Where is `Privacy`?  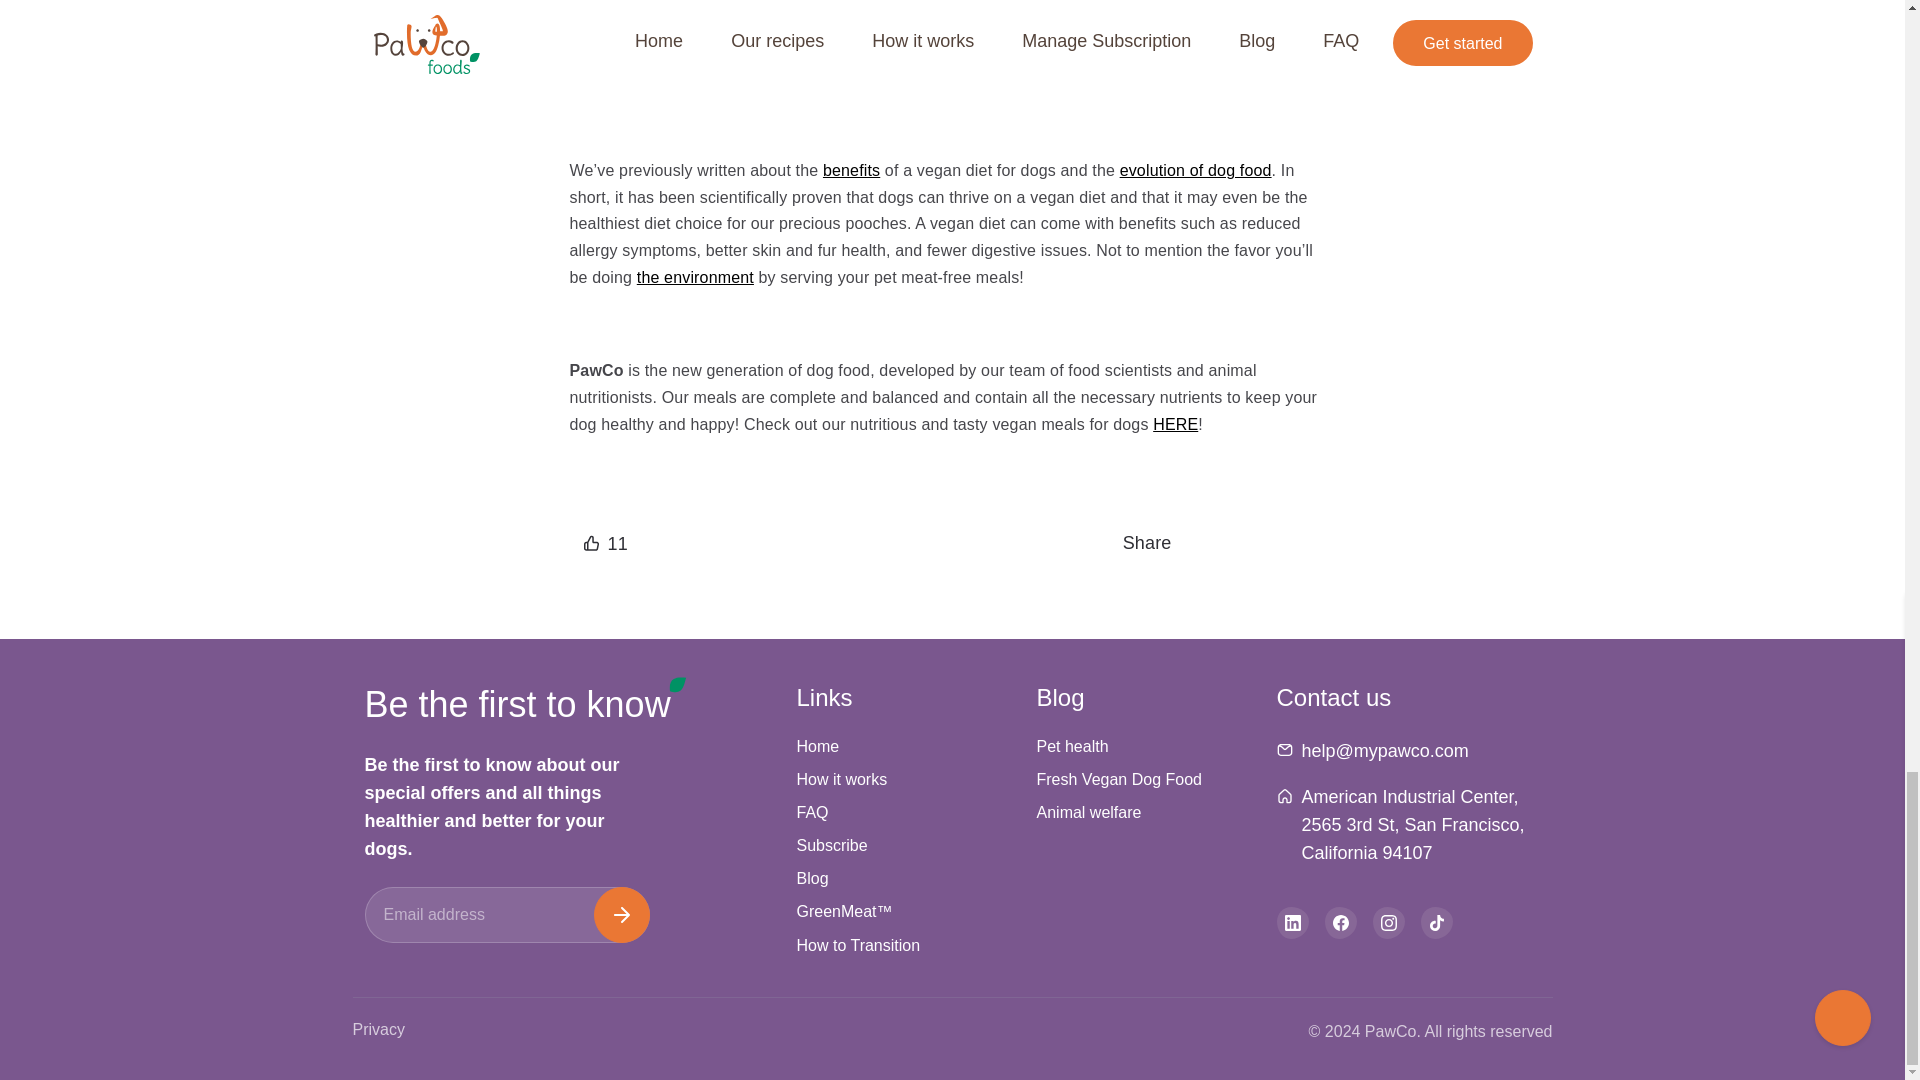
Privacy is located at coordinates (377, 1031).